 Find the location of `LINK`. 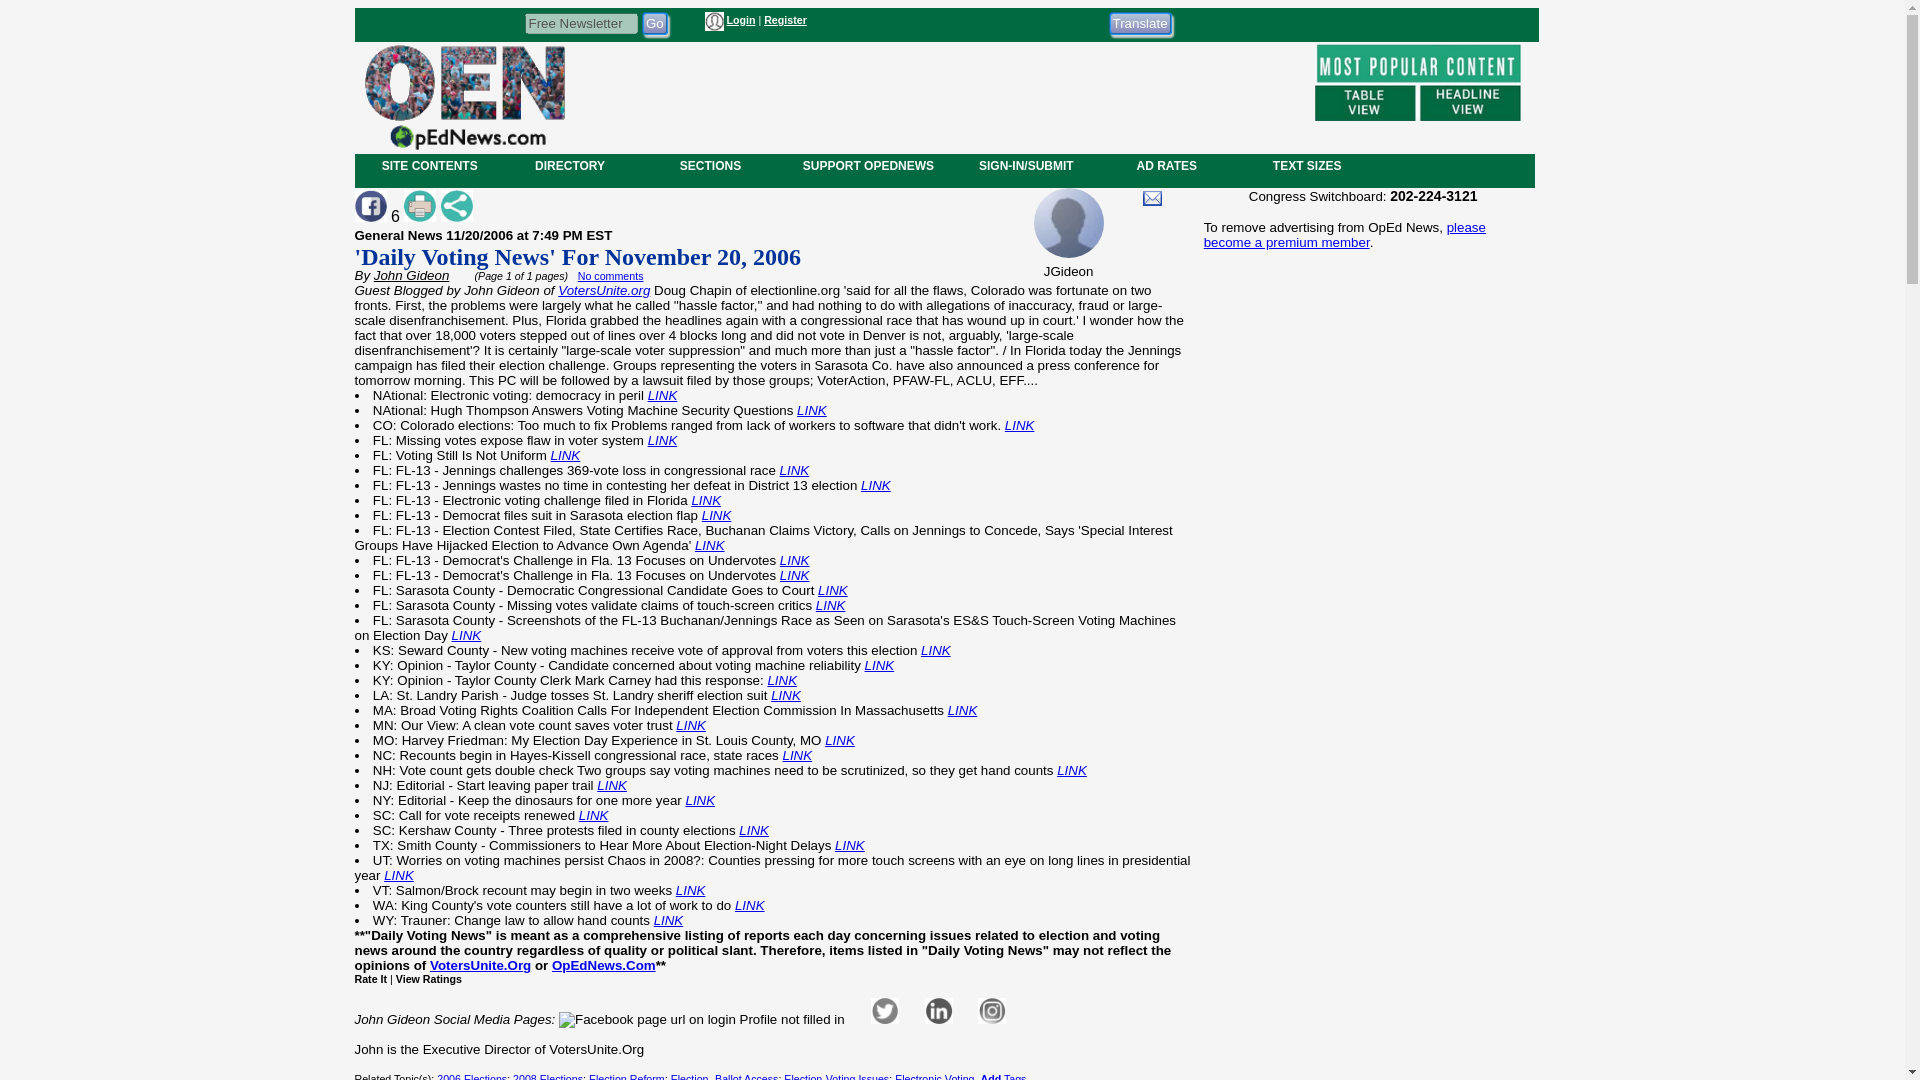

LINK is located at coordinates (710, 544).